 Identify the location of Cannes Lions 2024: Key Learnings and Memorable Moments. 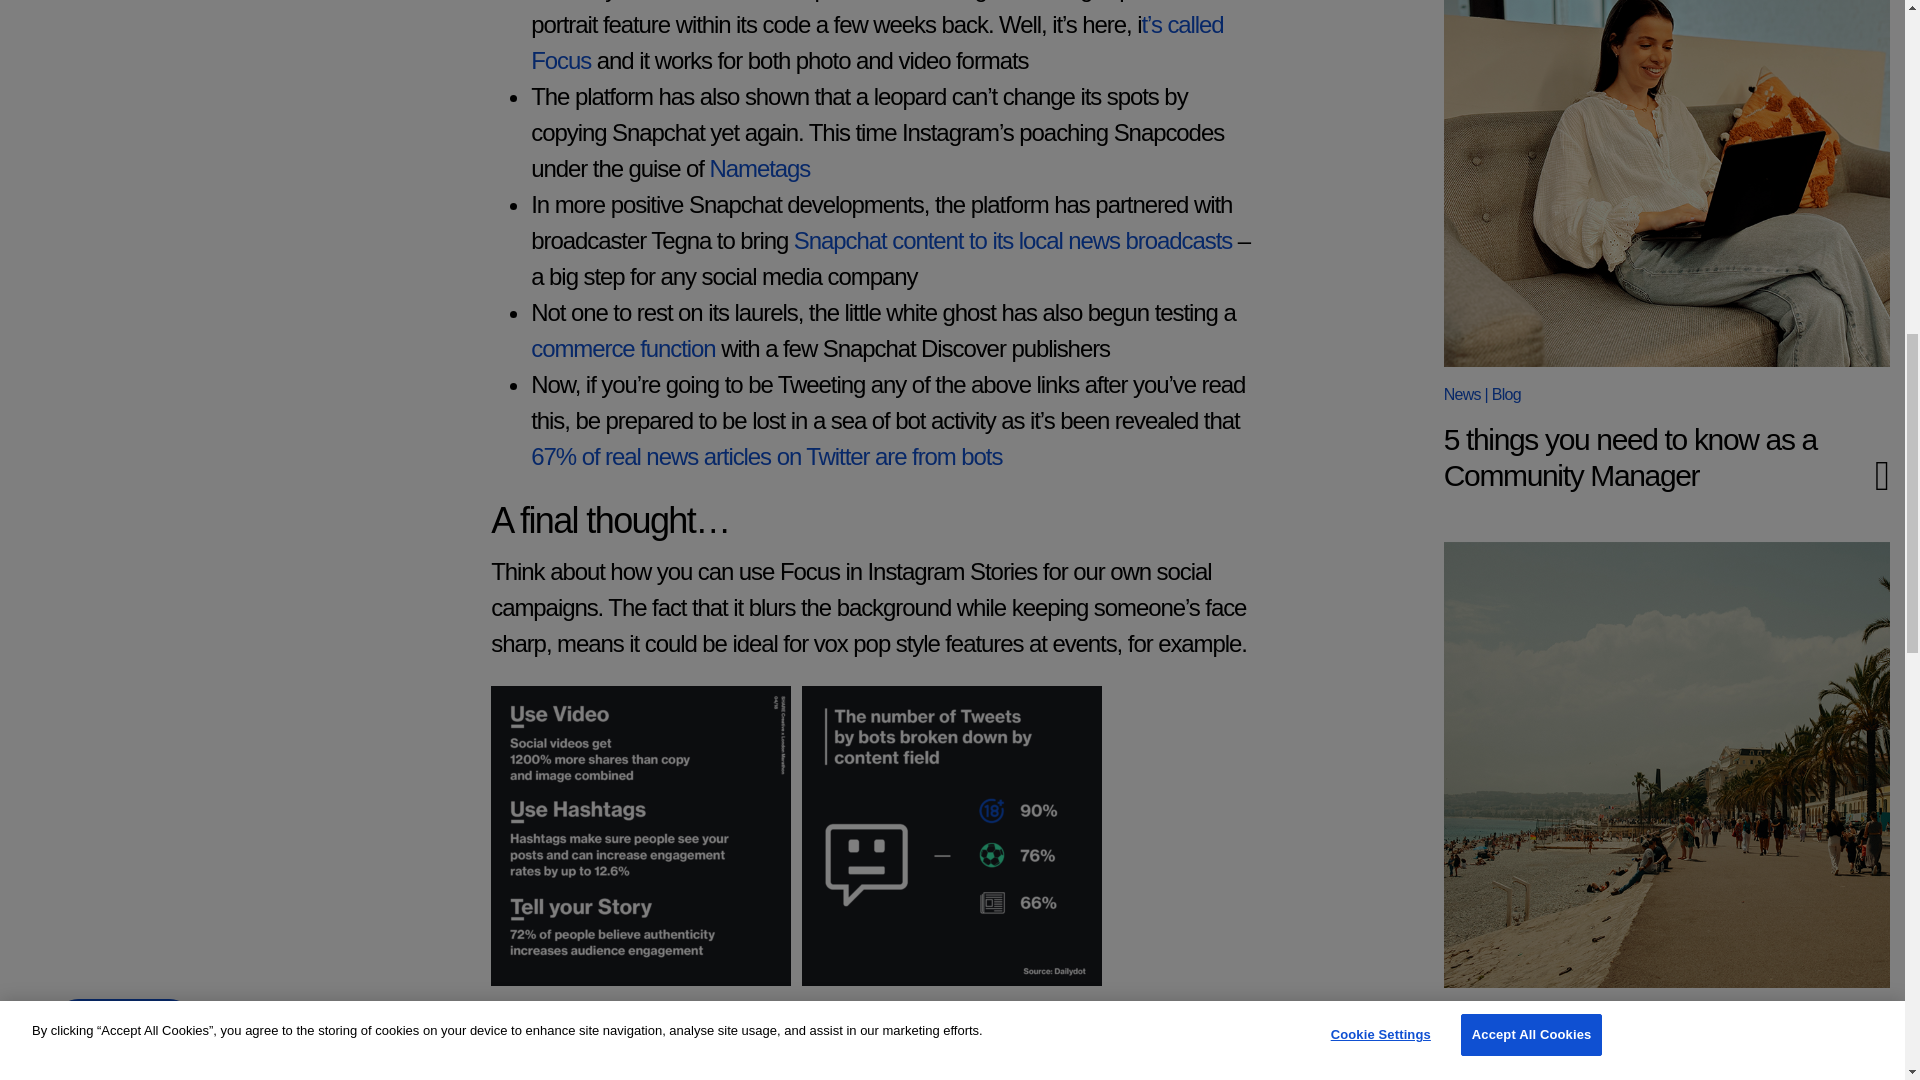
(1666, 765).